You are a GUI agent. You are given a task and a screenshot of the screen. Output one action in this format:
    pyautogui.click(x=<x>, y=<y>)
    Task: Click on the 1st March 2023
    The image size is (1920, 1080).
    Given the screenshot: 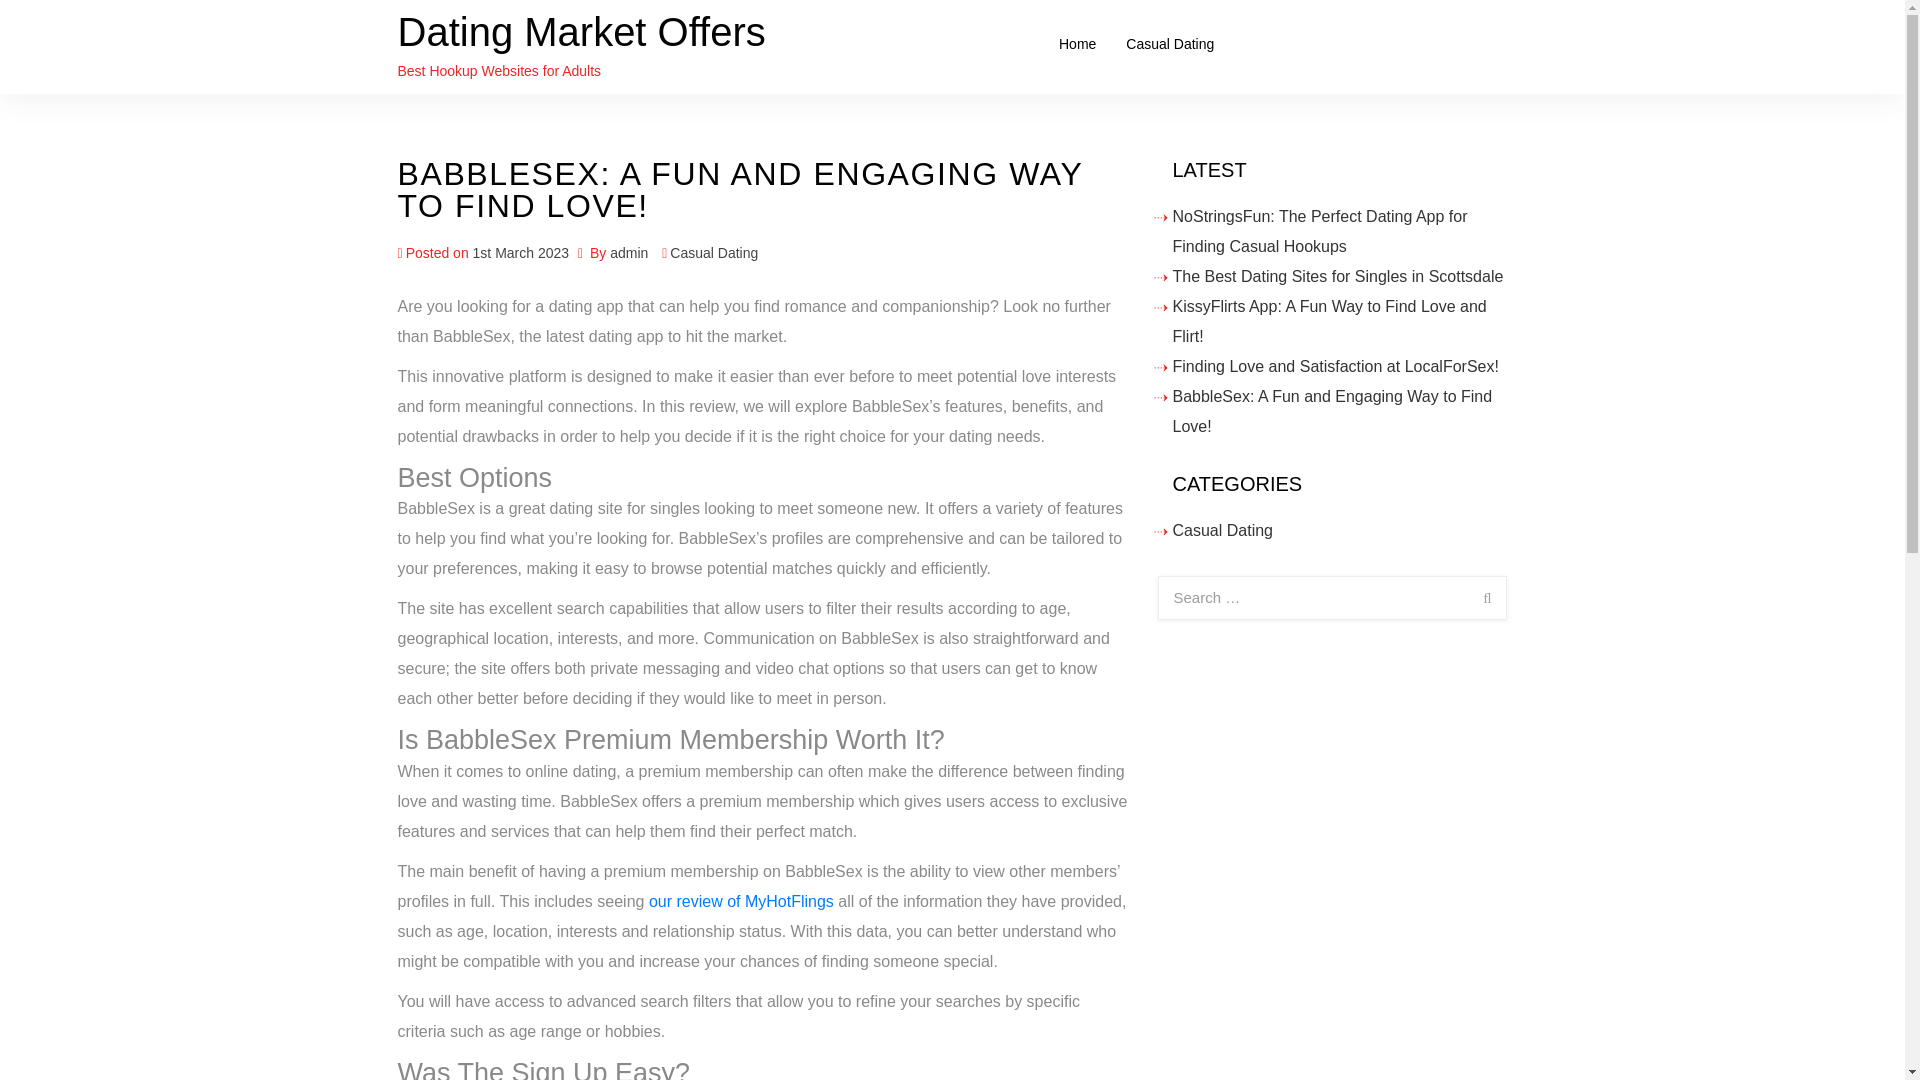 What is the action you would take?
    pyautogui.click(x=521, y=253)
    